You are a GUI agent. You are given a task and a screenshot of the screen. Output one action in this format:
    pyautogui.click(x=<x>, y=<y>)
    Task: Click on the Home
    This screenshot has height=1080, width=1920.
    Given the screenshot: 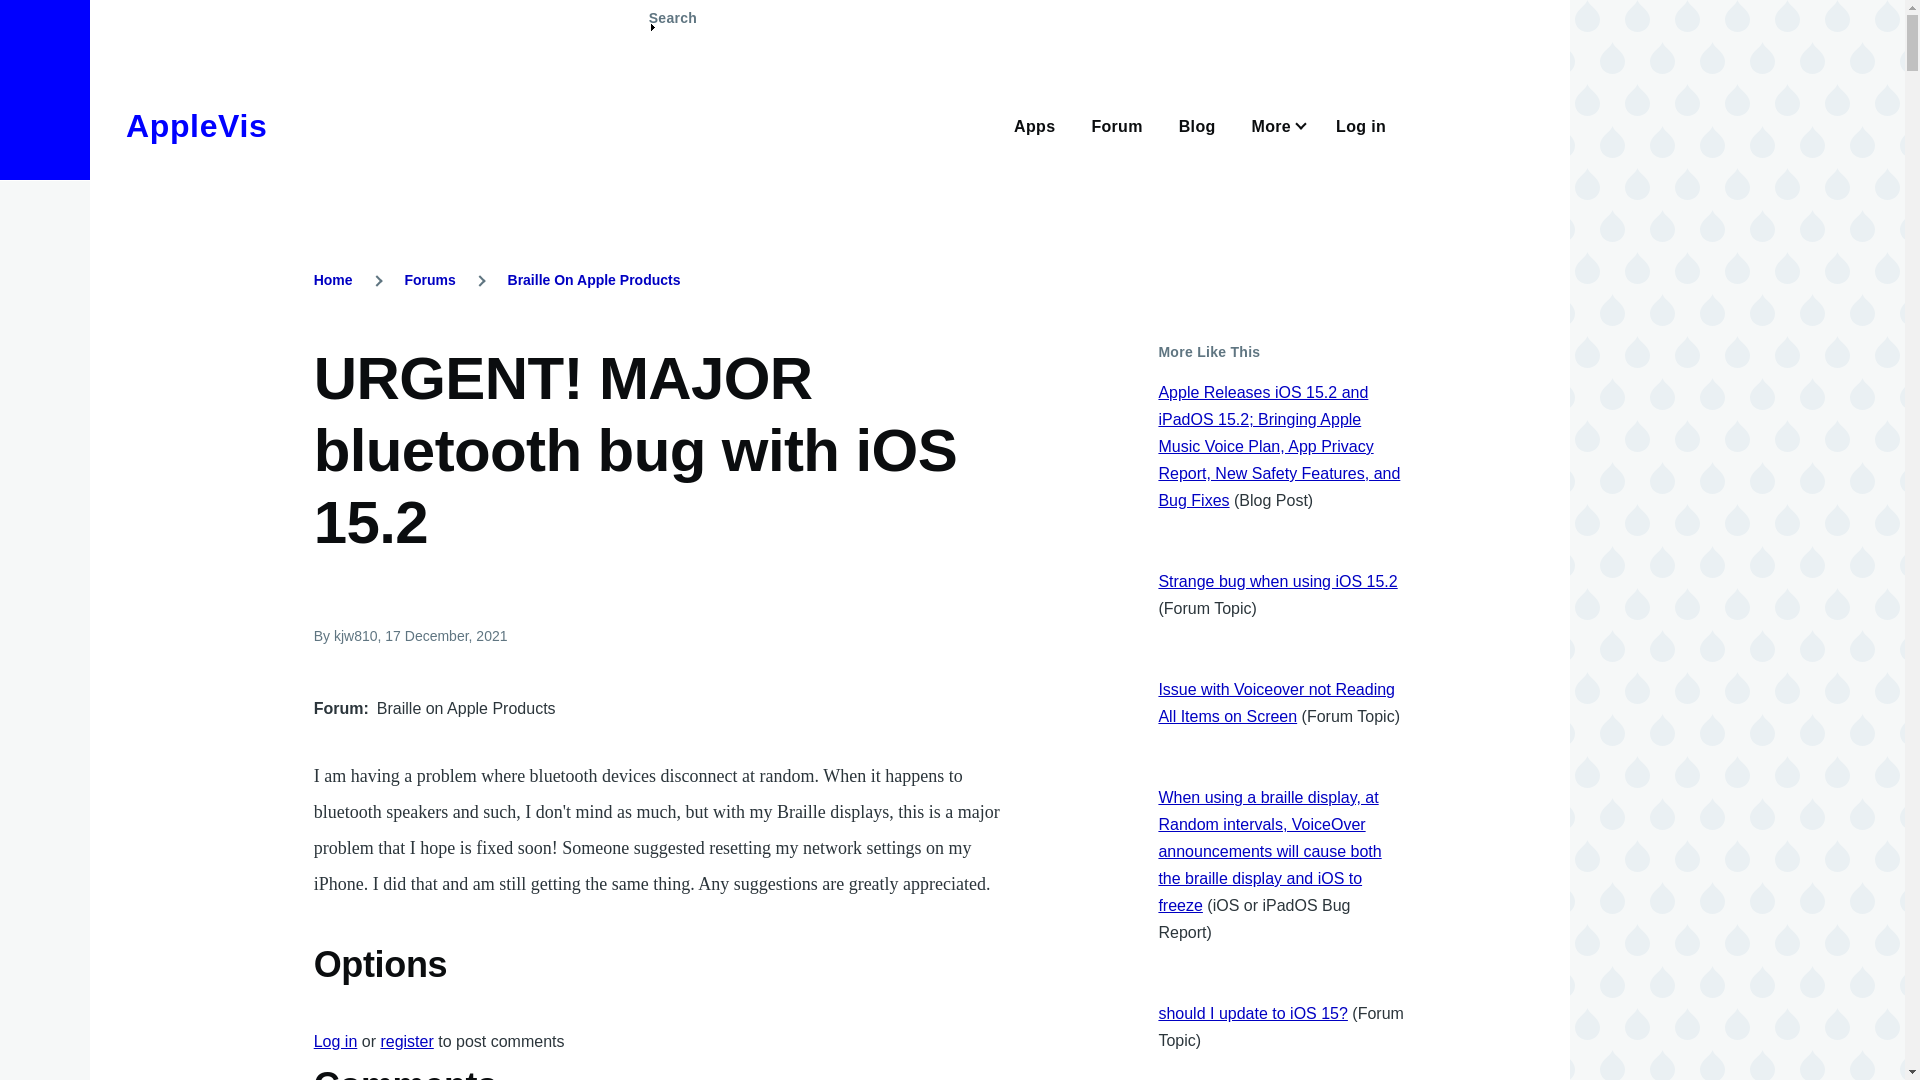 What is the action you would take?
    pyautogui.click(x=334, y=280)
    